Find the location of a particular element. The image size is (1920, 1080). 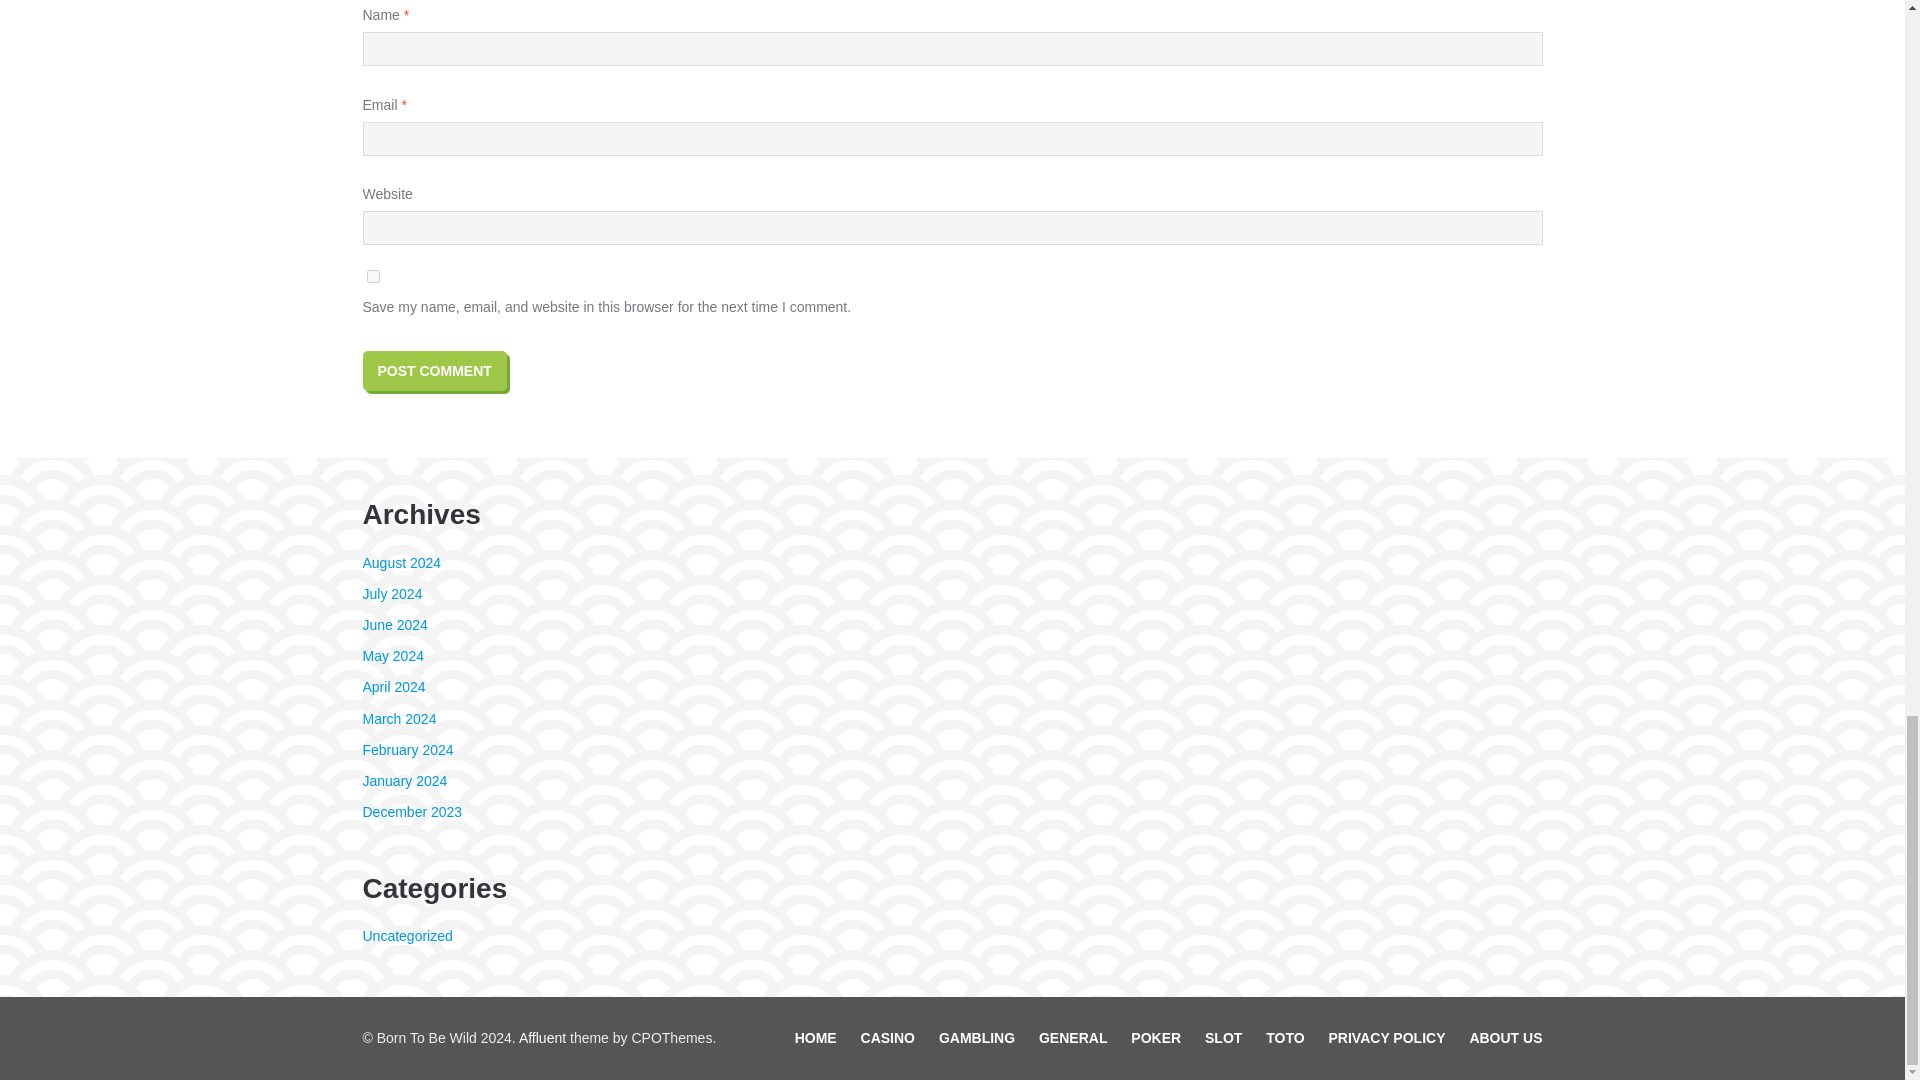

Post Comment is located at coordinates (434, 370).